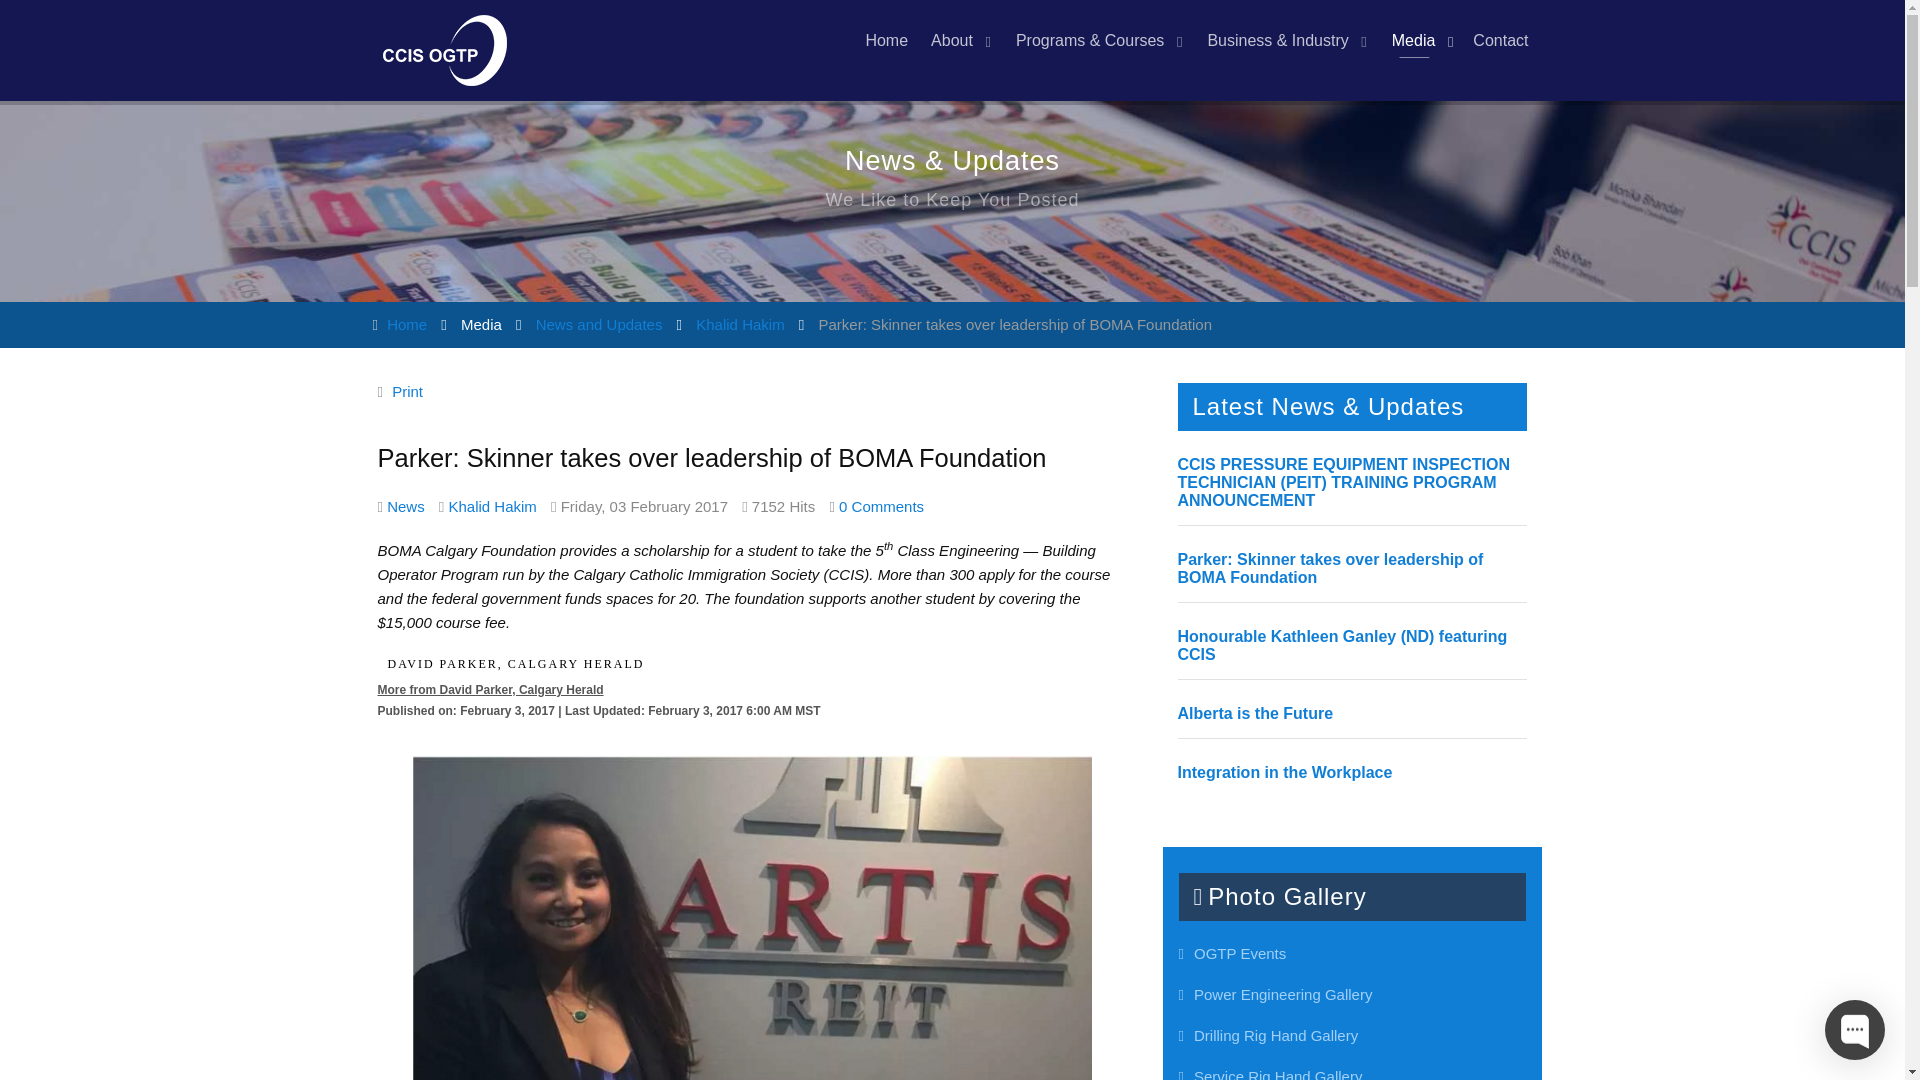  Describe the element at coordinates (406, 506) in the screenshot. I see `News` at that location.